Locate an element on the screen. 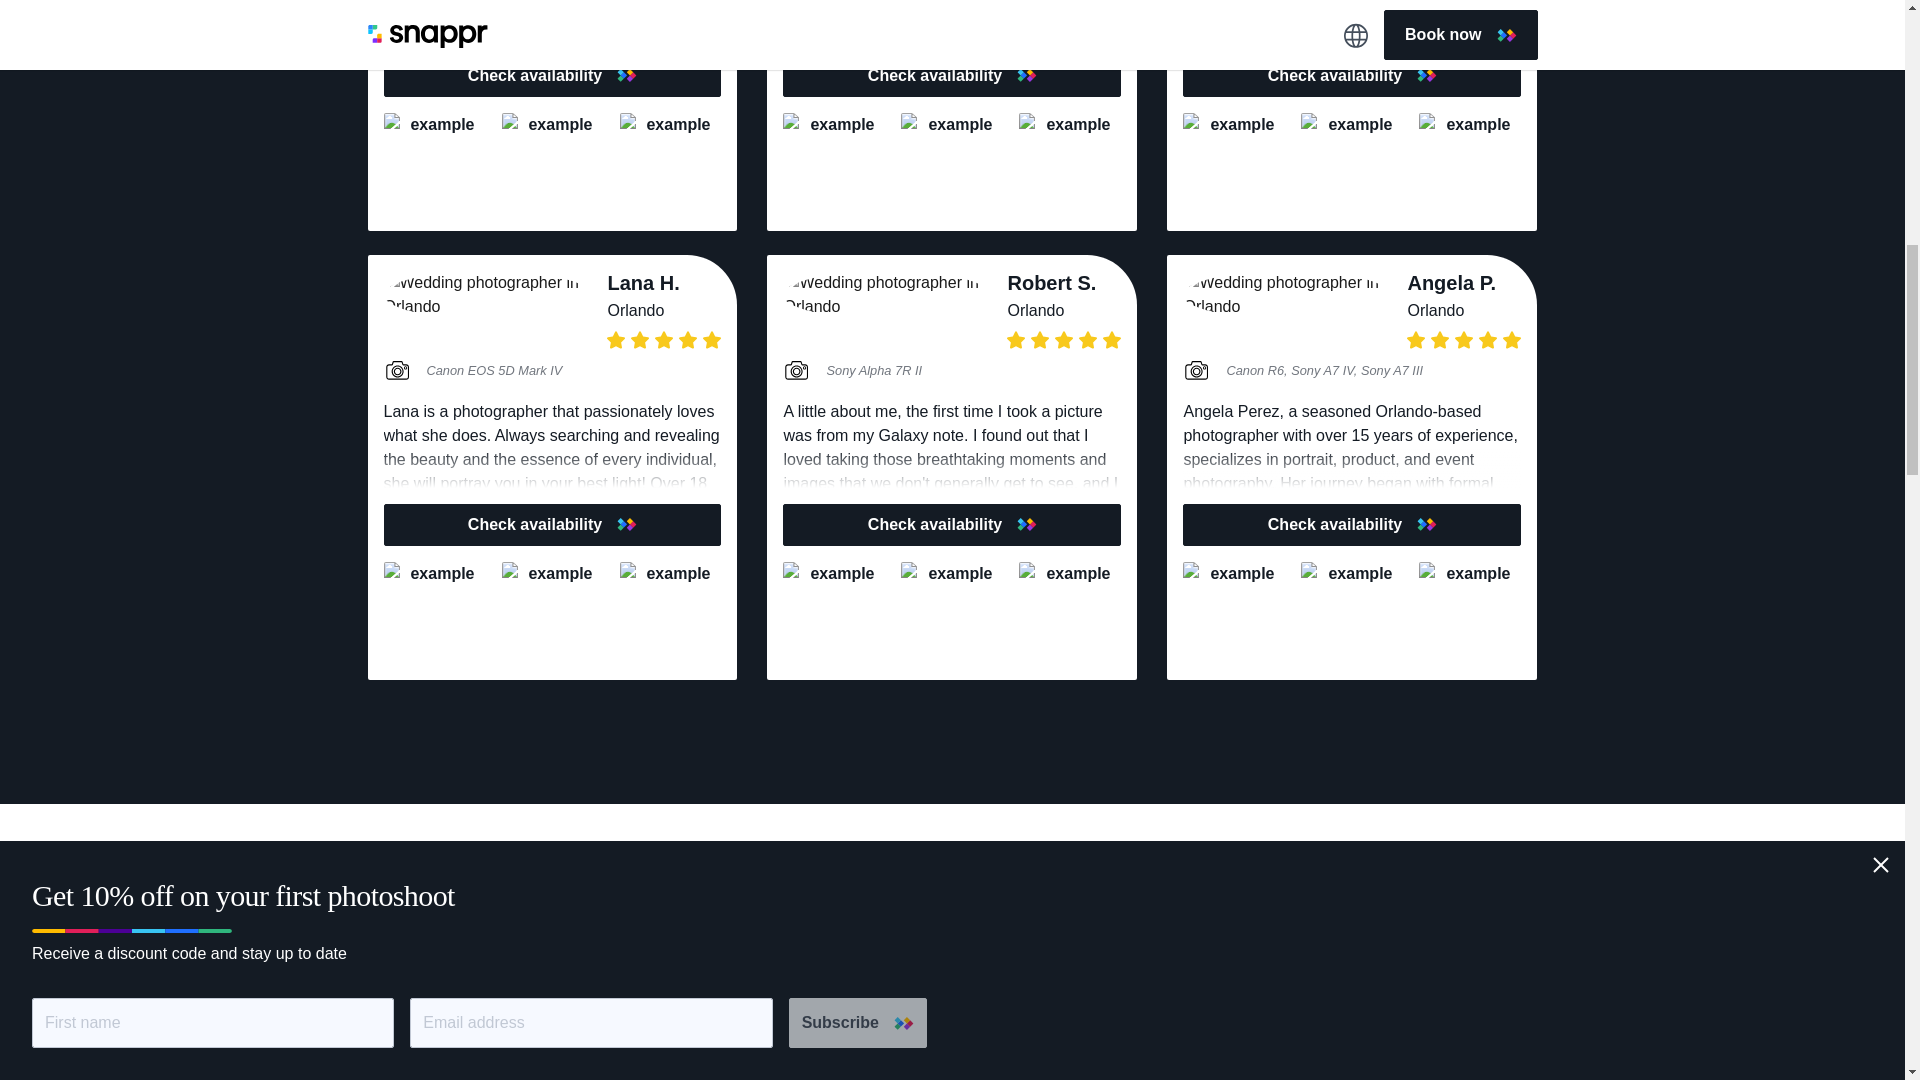 The height and width of the screenshot is (1080, 1920). Check availability is located at coordinates (1351, 525).